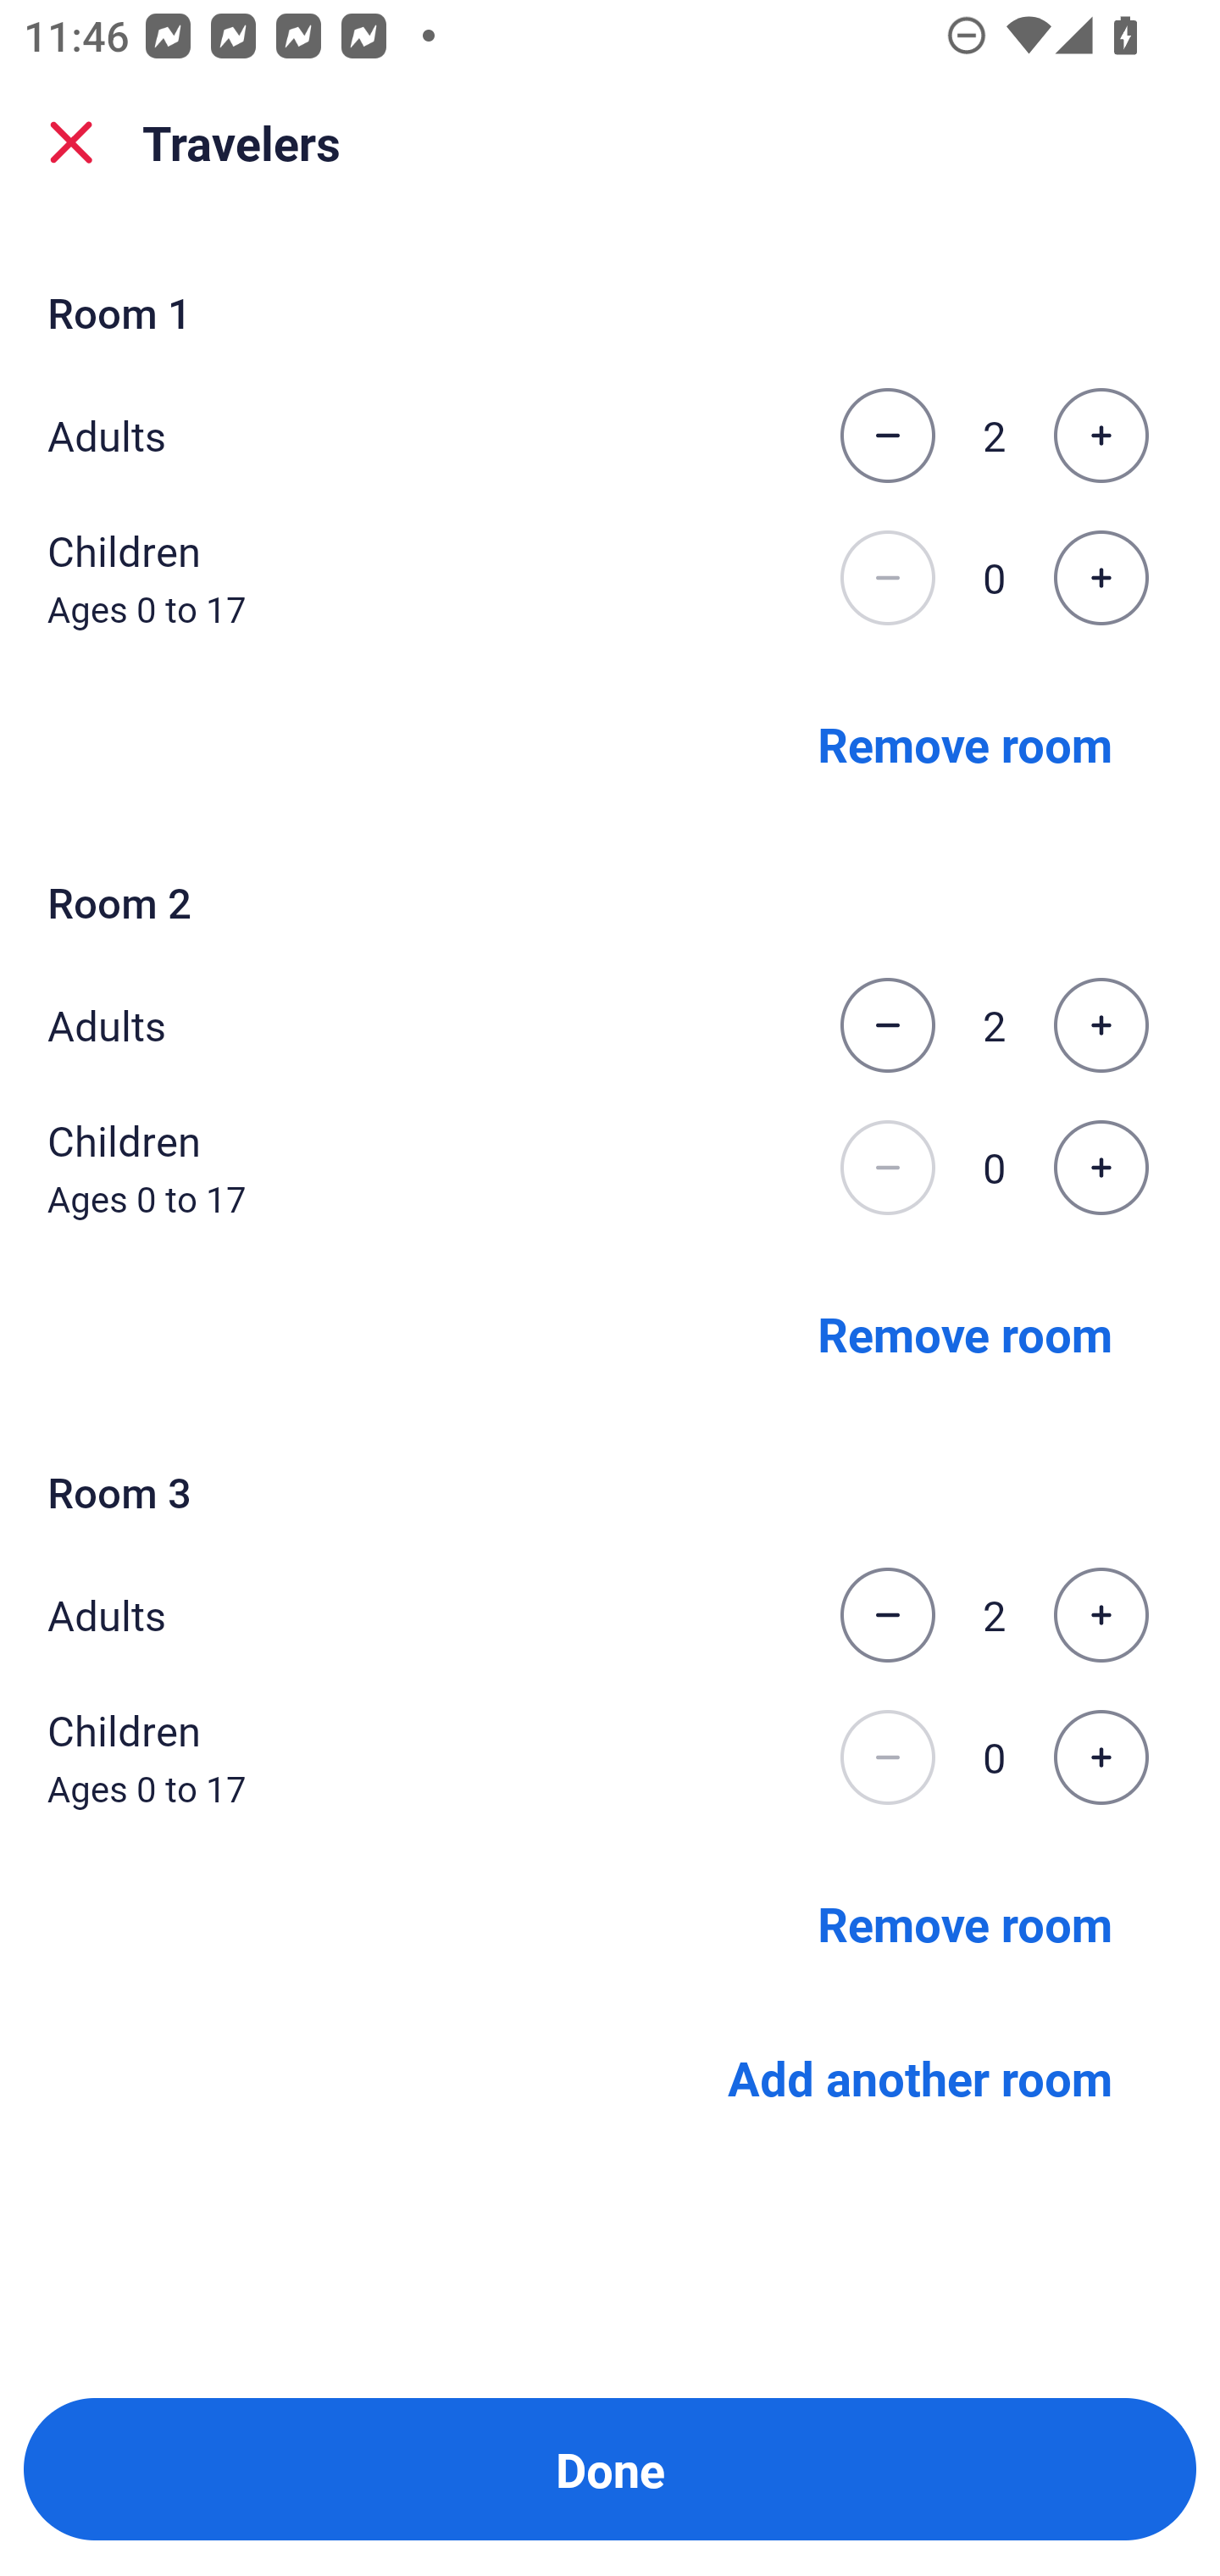  I want to click on Increase the number of children, so click(1101, 1168).